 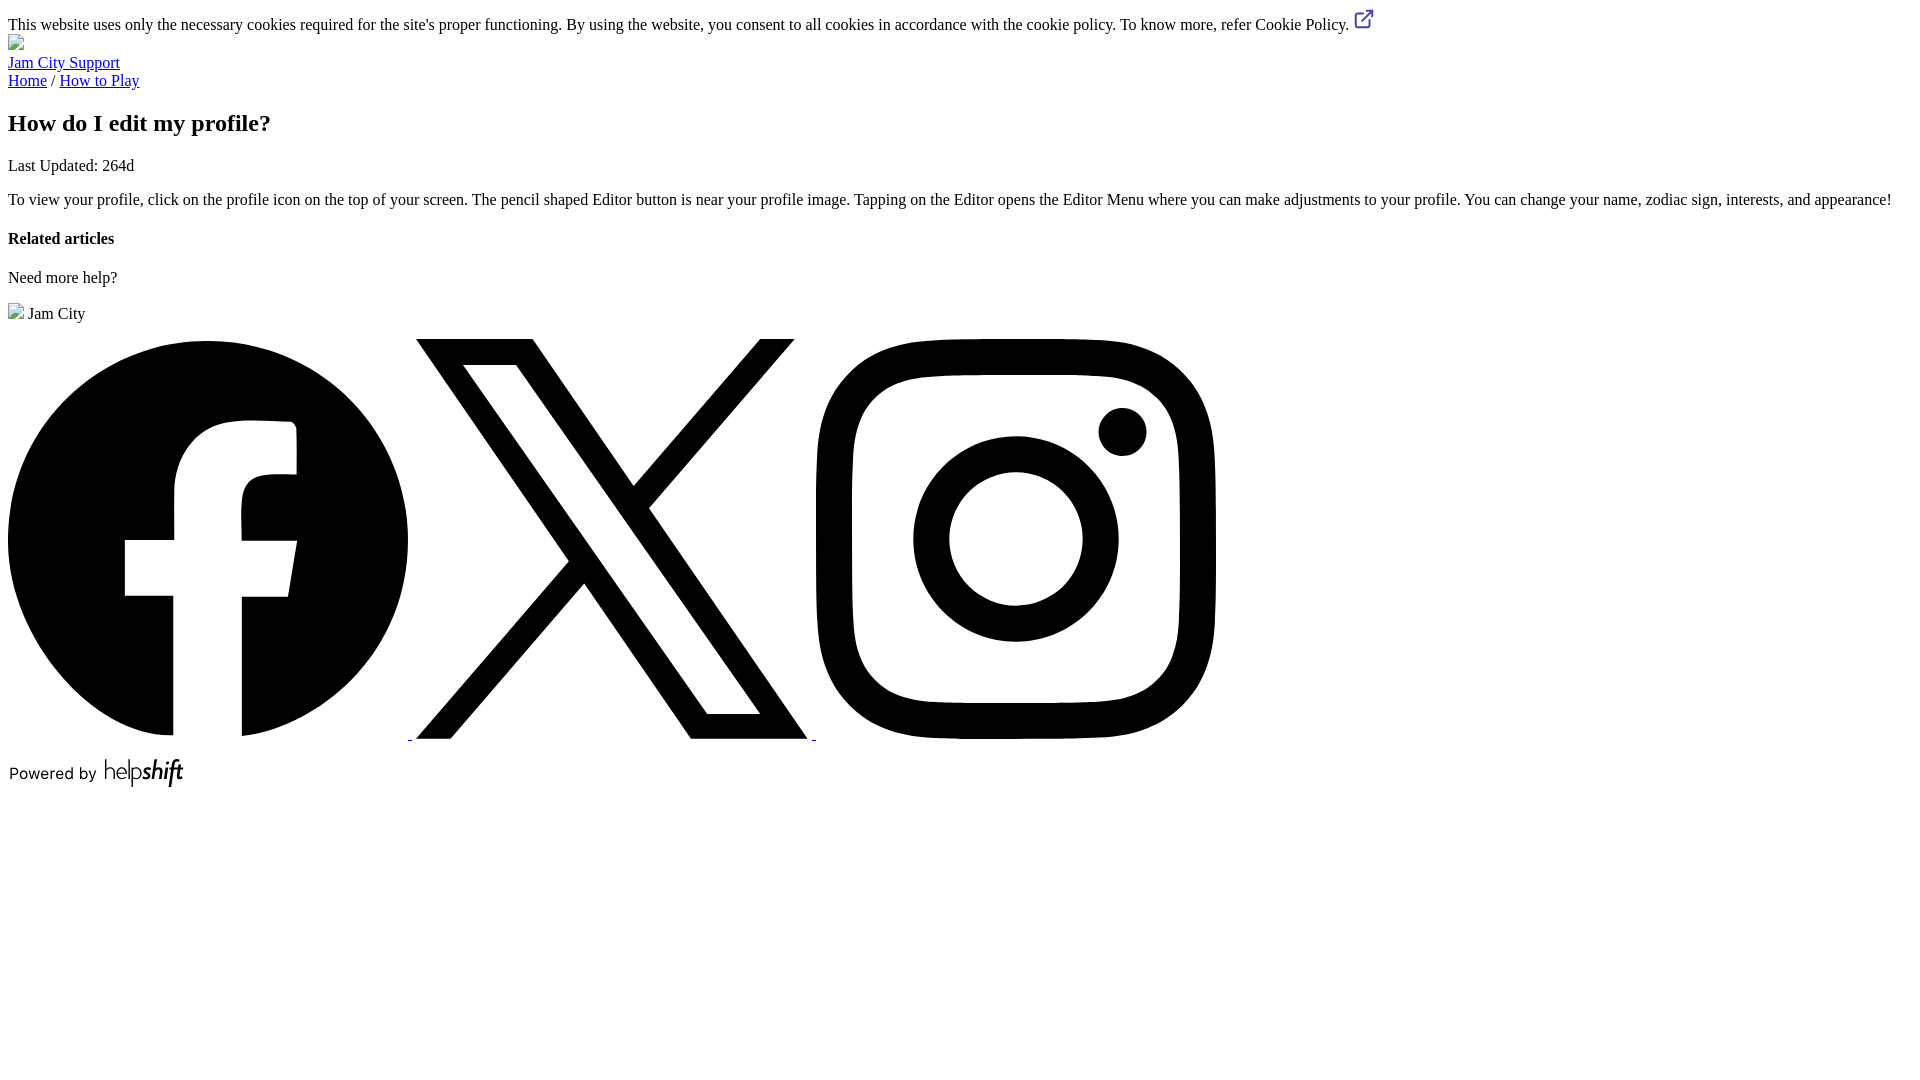 What do you see at coordinates (207, 538) in the screenshot?
I see `Logo Facebook` at bounding box center [207, 538].